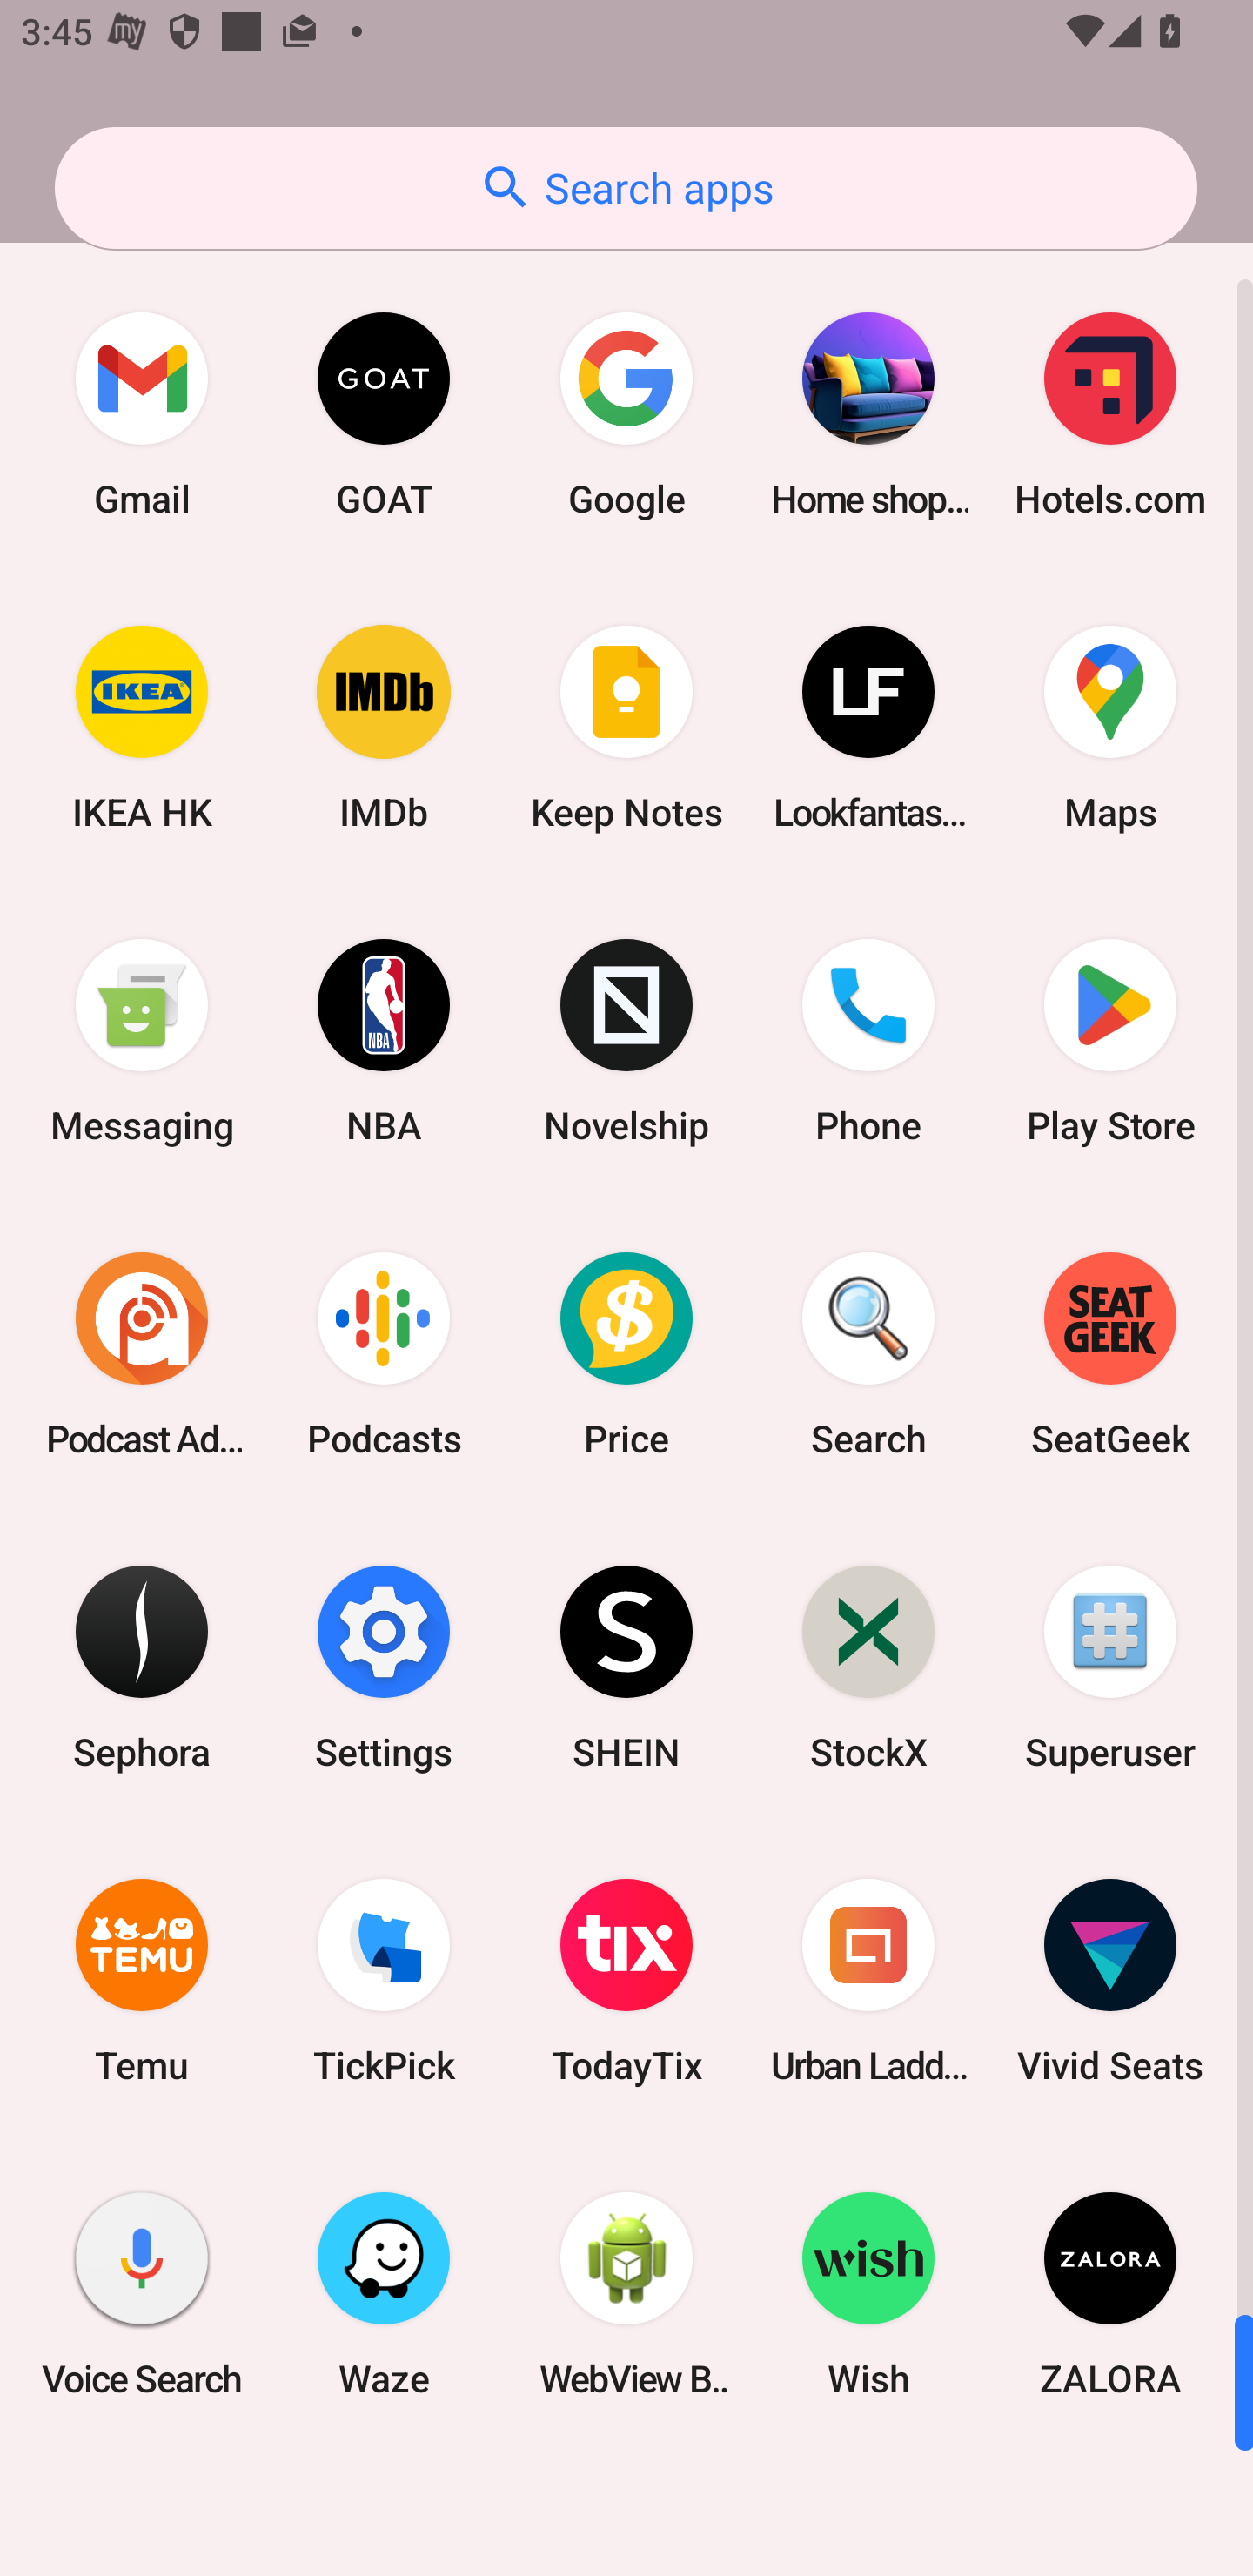 Image resolution: width=1253 pixels, height=2576 pixels. Describe the element at coordinates (1110, 1353) in the screenshot. I see `SeatGeek` at that location.